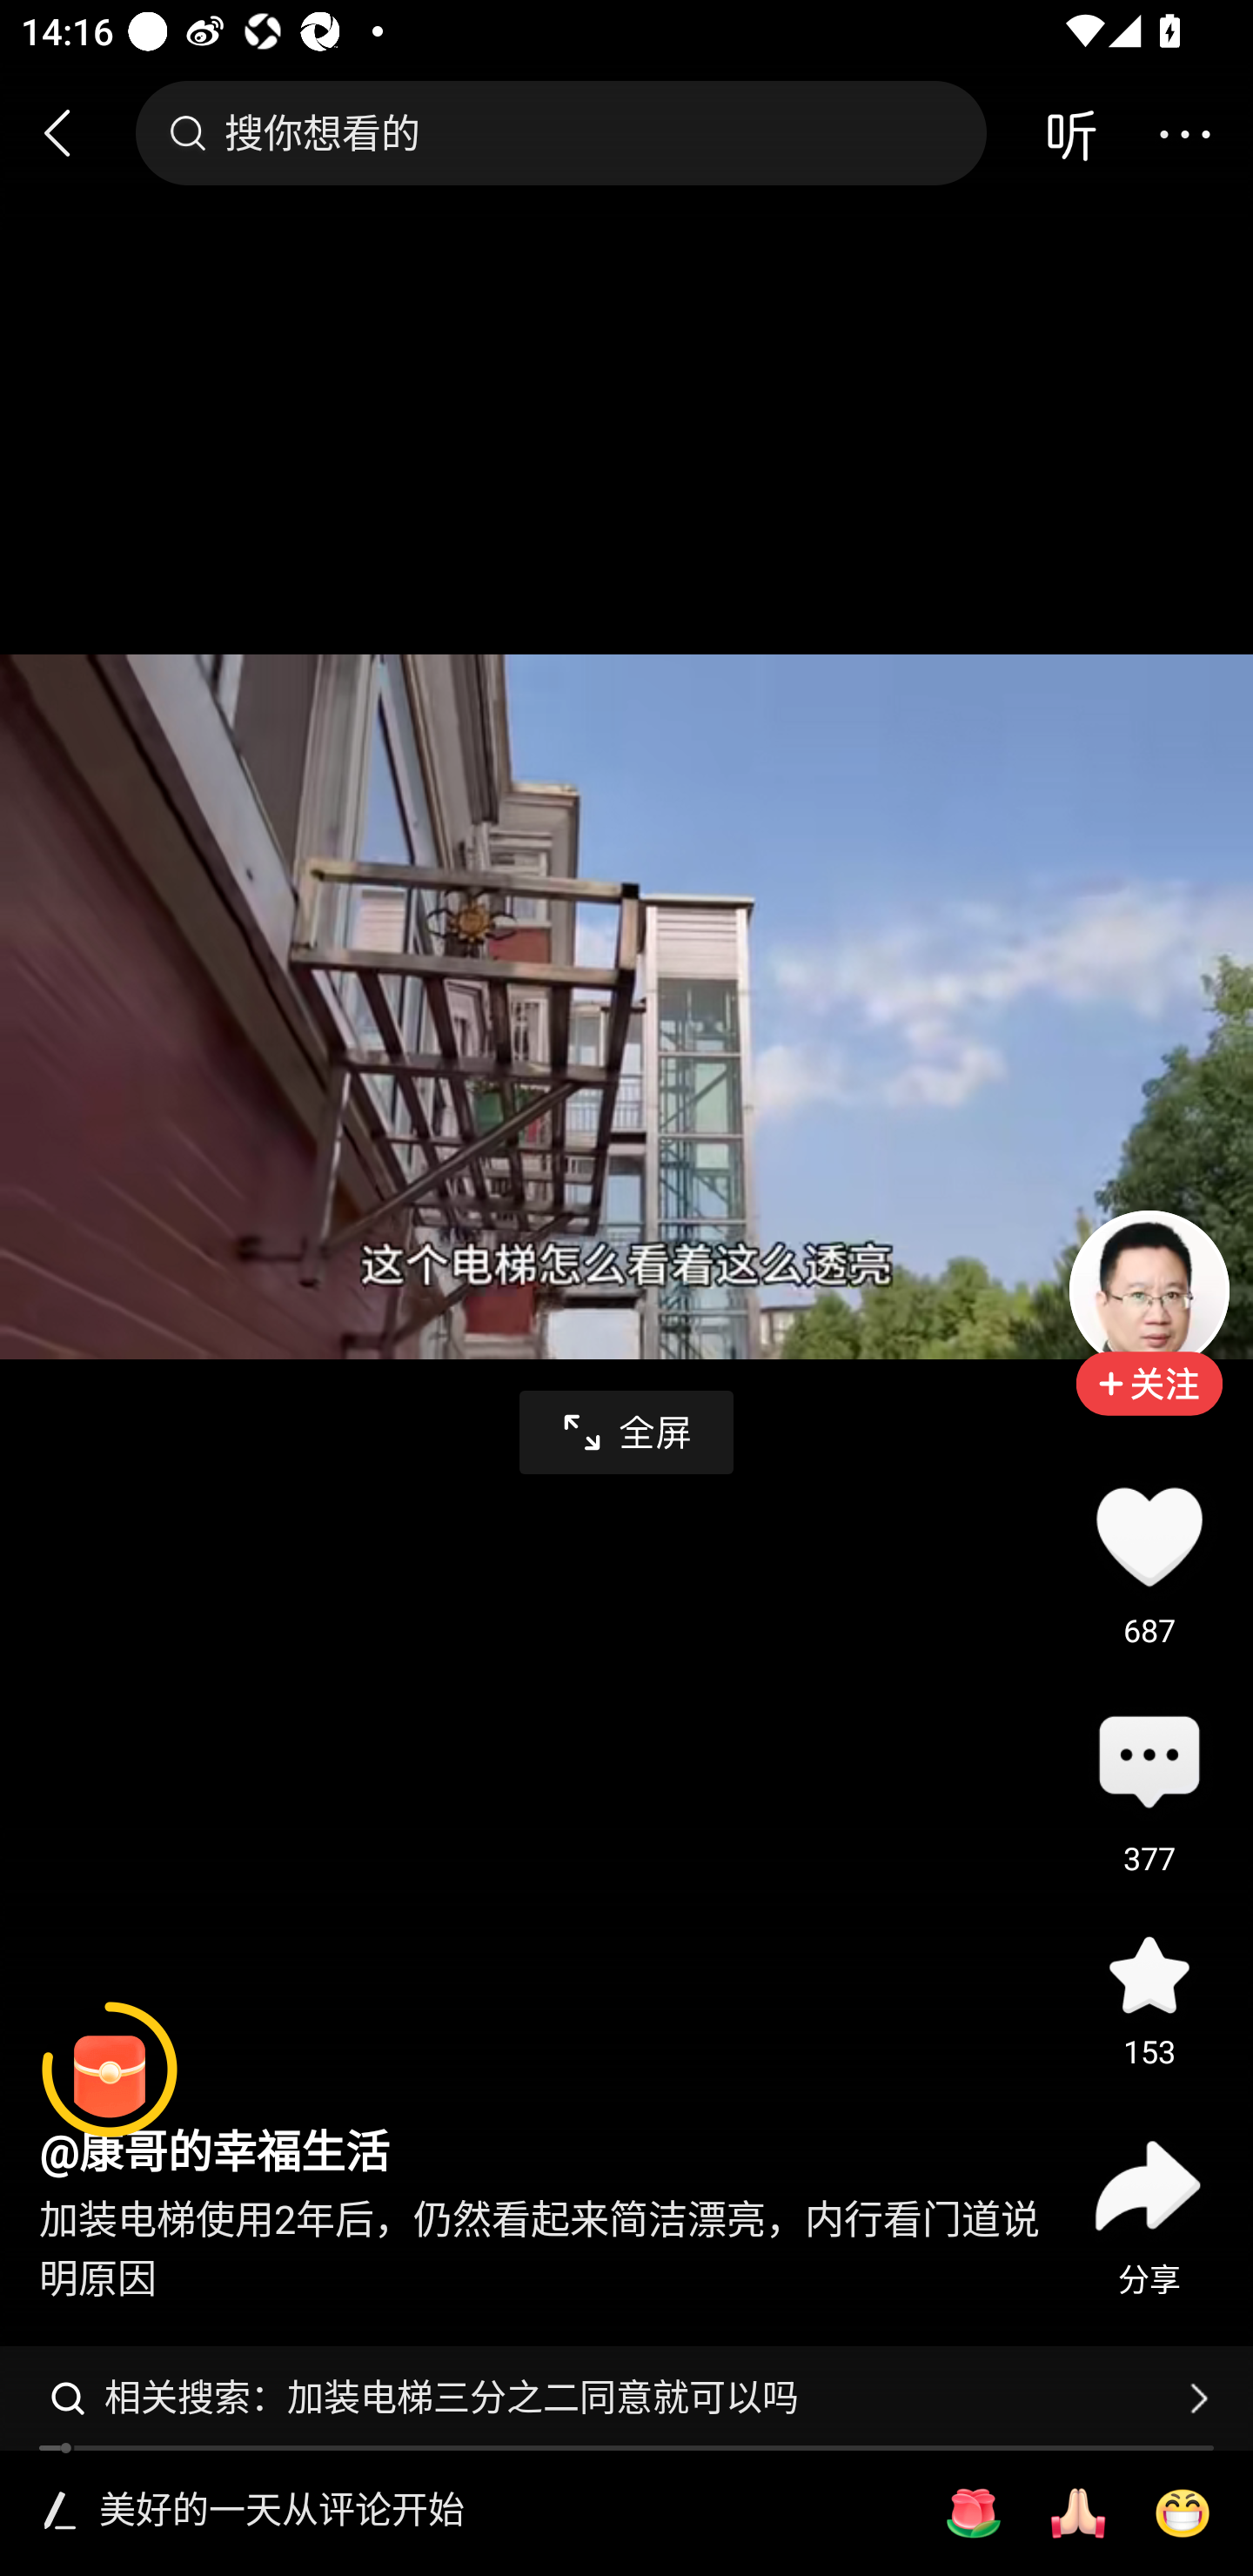 This screenshot has width=1253, height=2576. Describe the element at coordinates (214, 2153) in the screenshot. I see `@康哥的幸福生活` at that location.